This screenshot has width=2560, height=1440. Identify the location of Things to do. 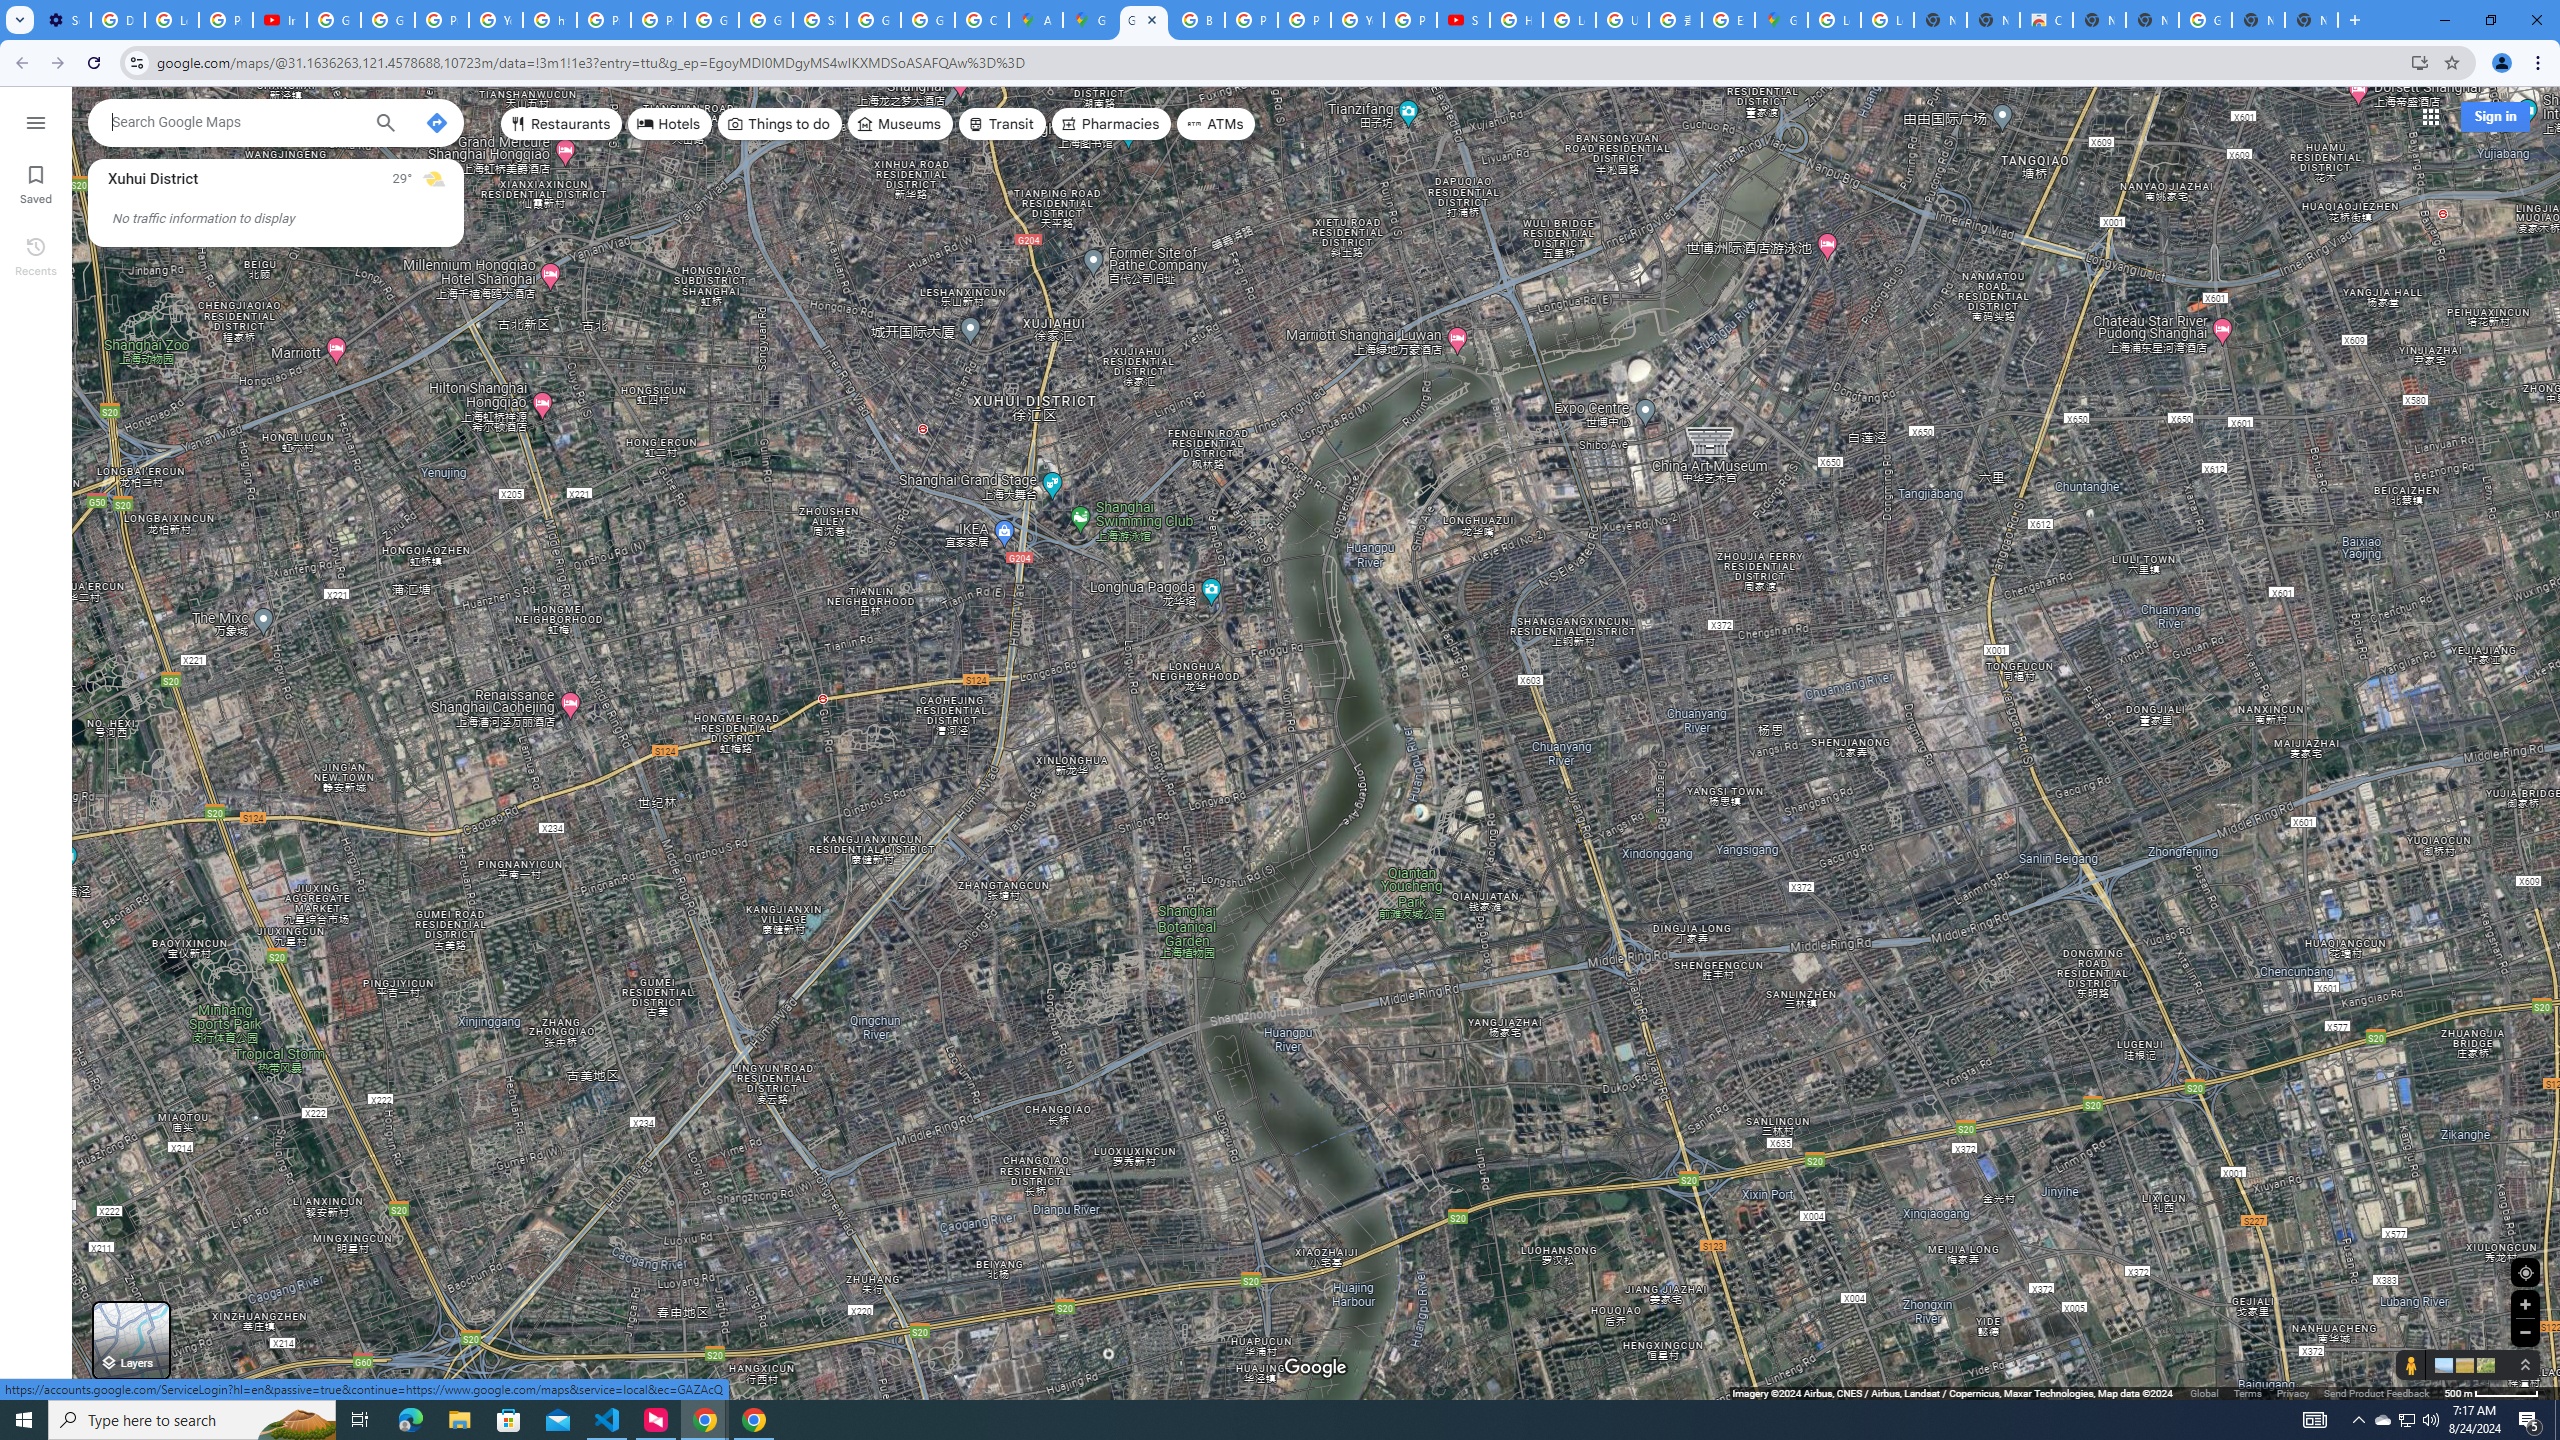
(779, 124).